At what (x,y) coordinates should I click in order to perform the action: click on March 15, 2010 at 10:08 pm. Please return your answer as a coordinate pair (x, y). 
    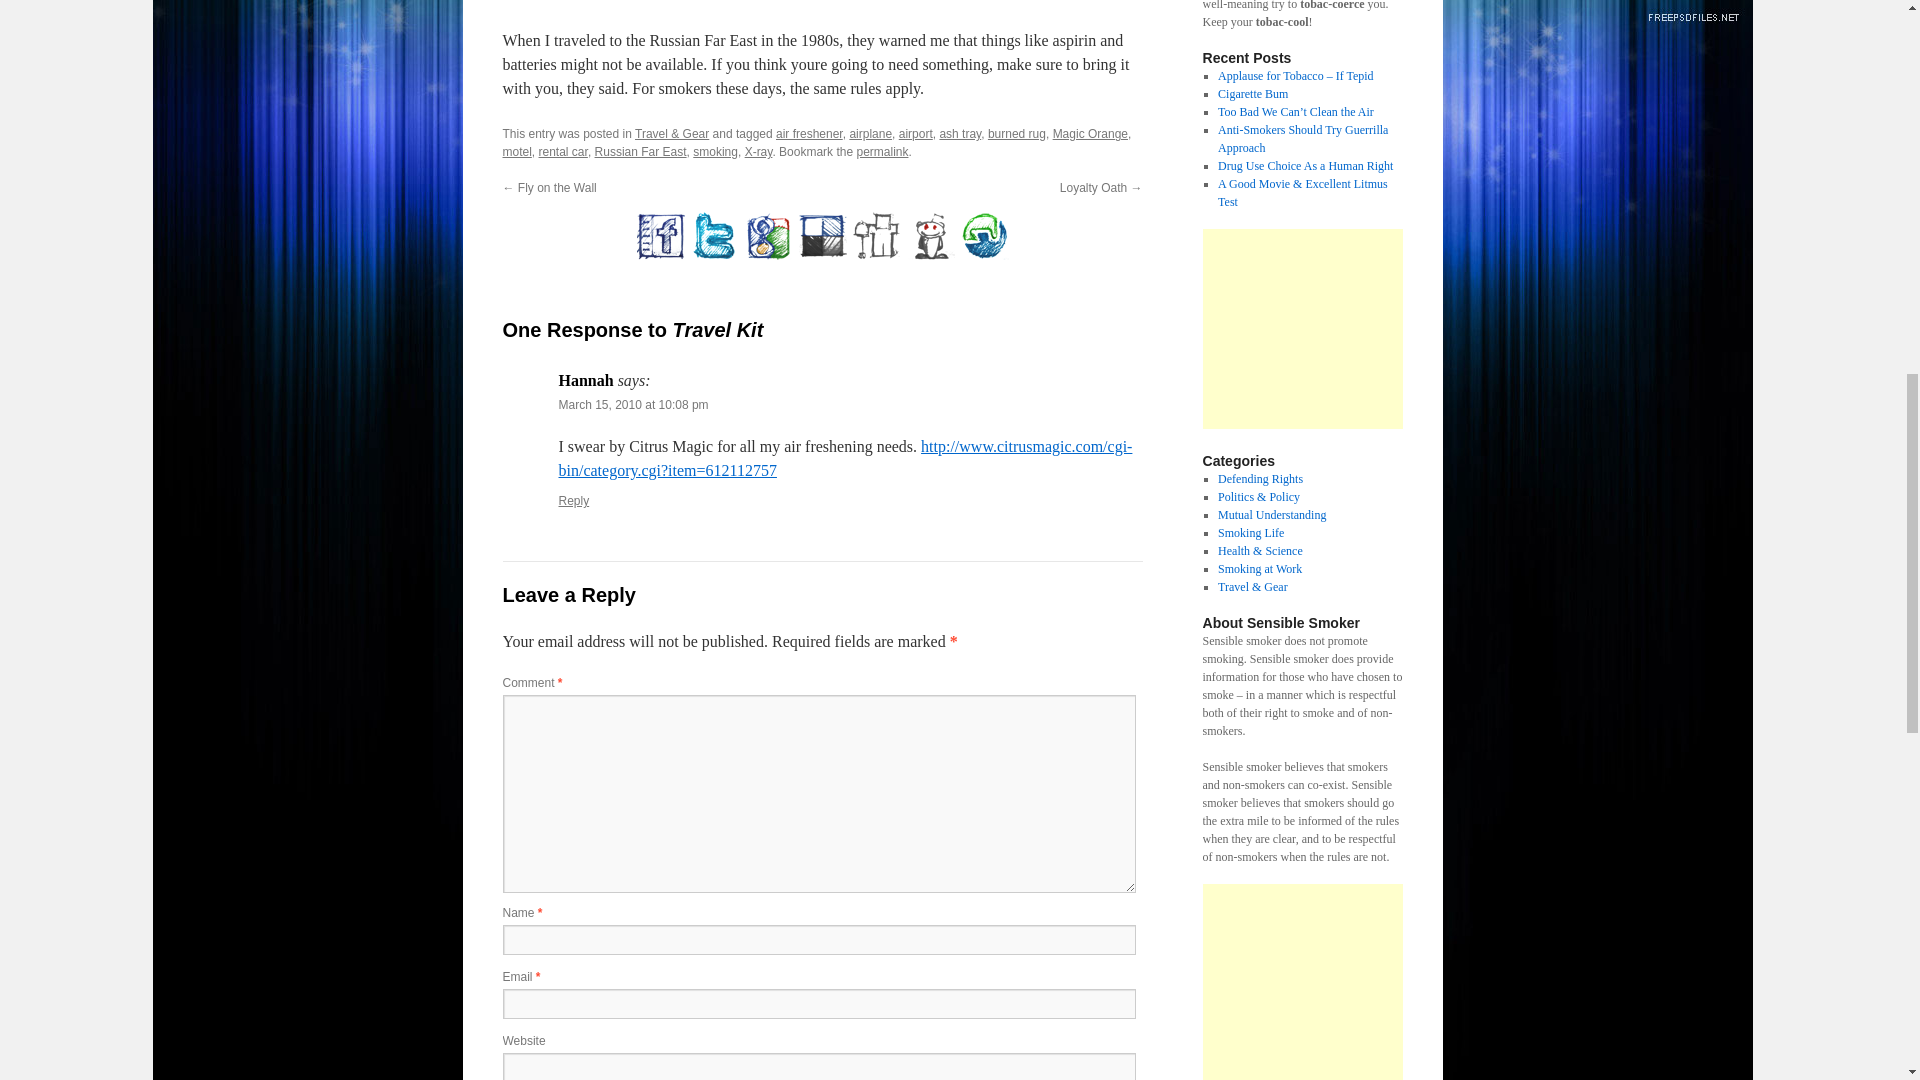
    Looking at the image, I should click on (633, 404).